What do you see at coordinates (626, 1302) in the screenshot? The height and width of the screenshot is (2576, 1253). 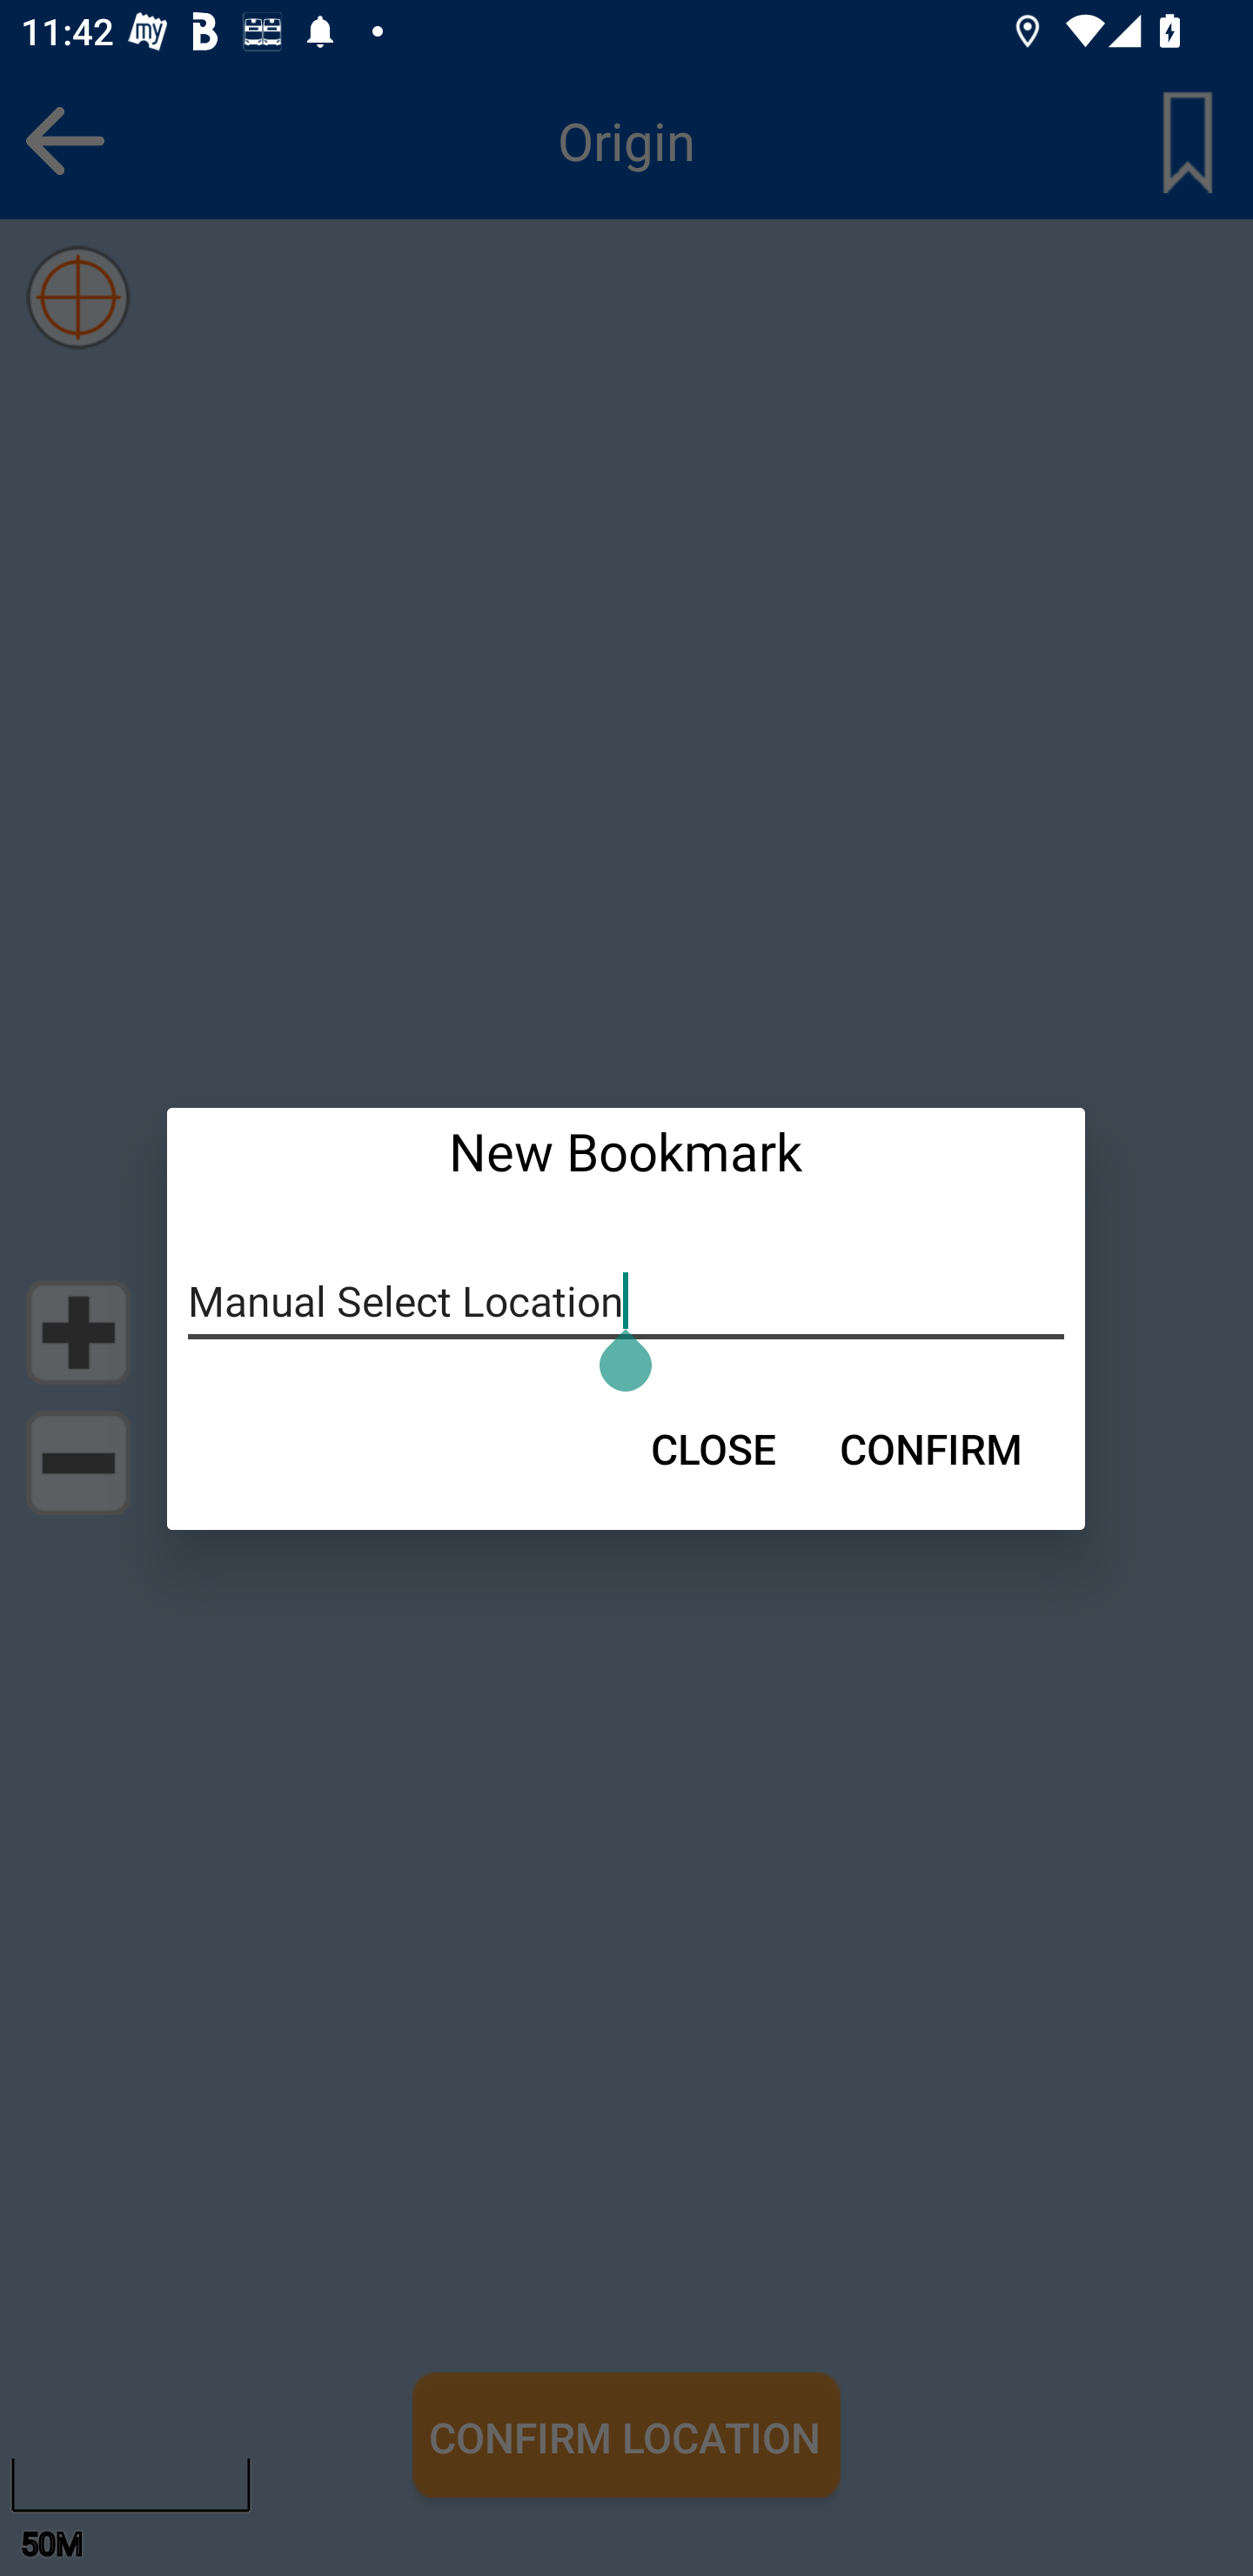 I see `Manual Select Location` at bounding box center [626, 1302].